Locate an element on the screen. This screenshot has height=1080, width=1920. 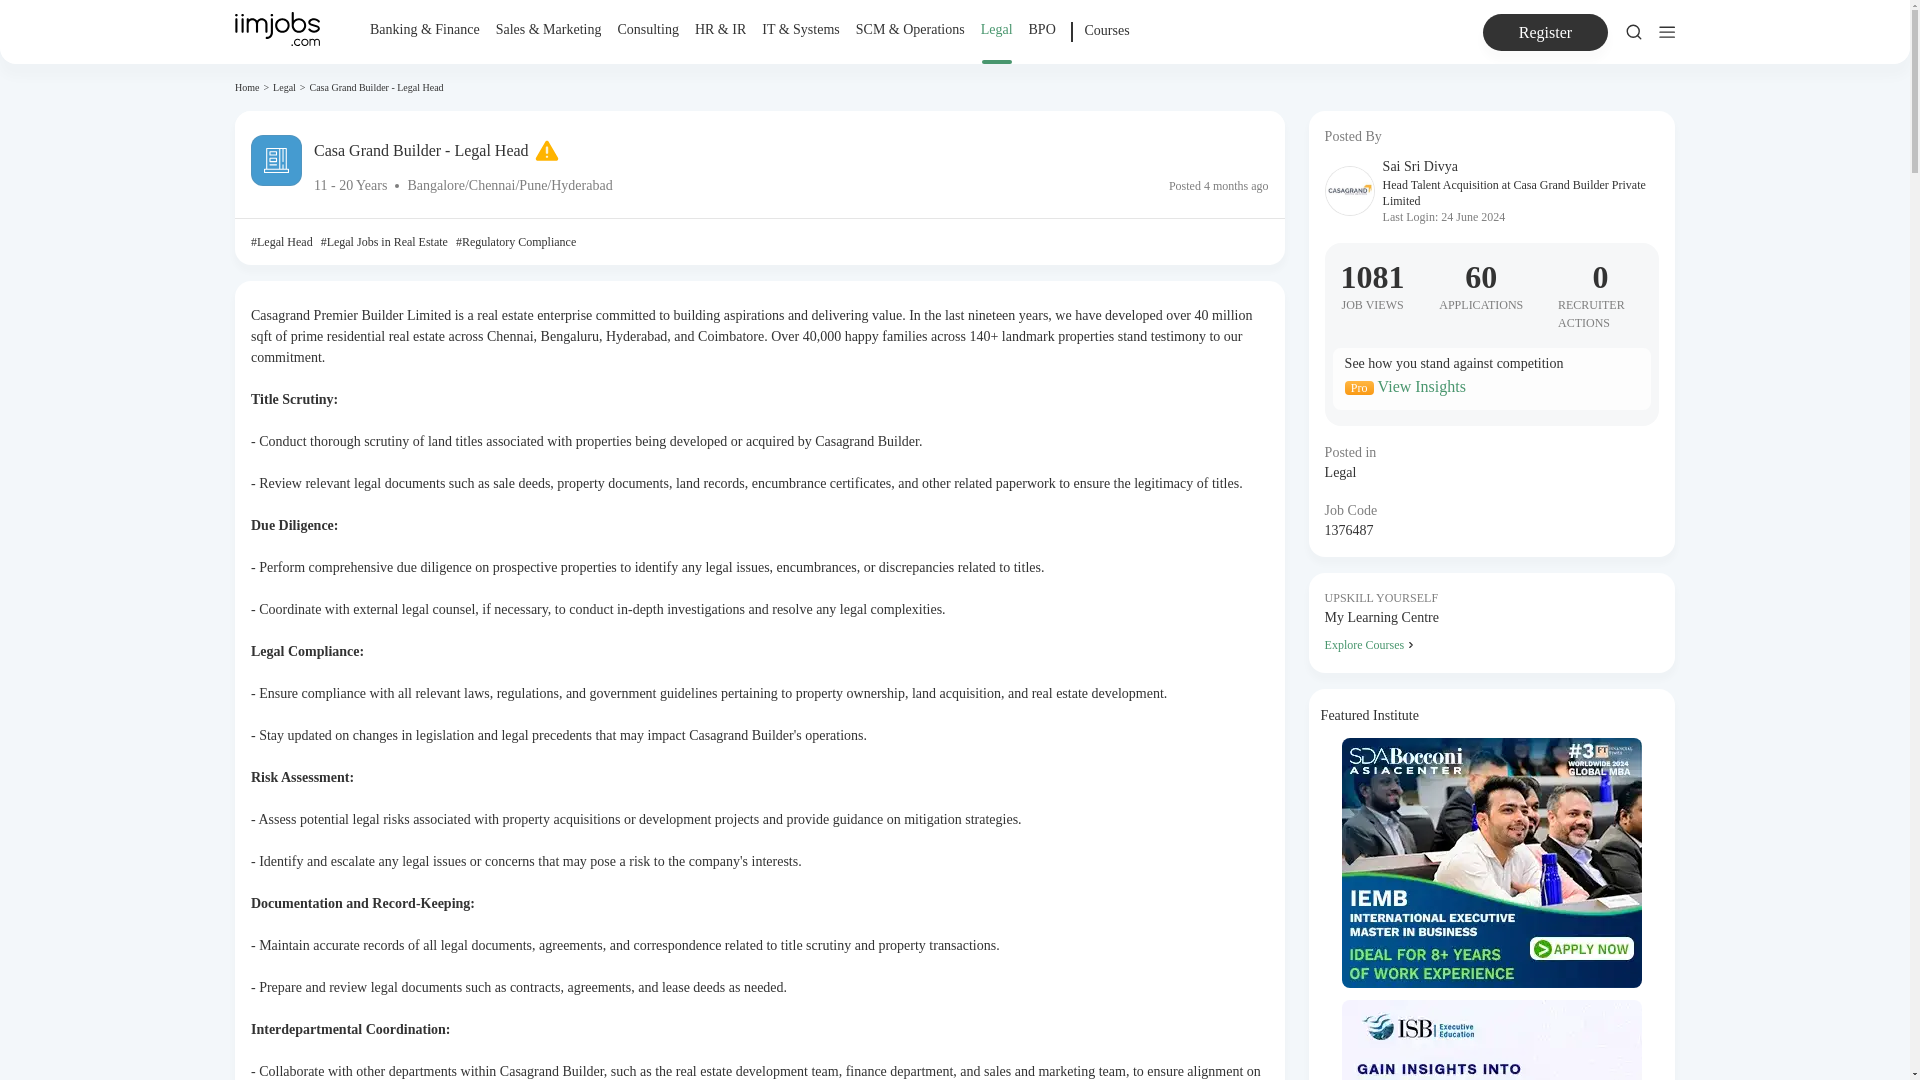
Consulting is located at coordinates (646, 30).